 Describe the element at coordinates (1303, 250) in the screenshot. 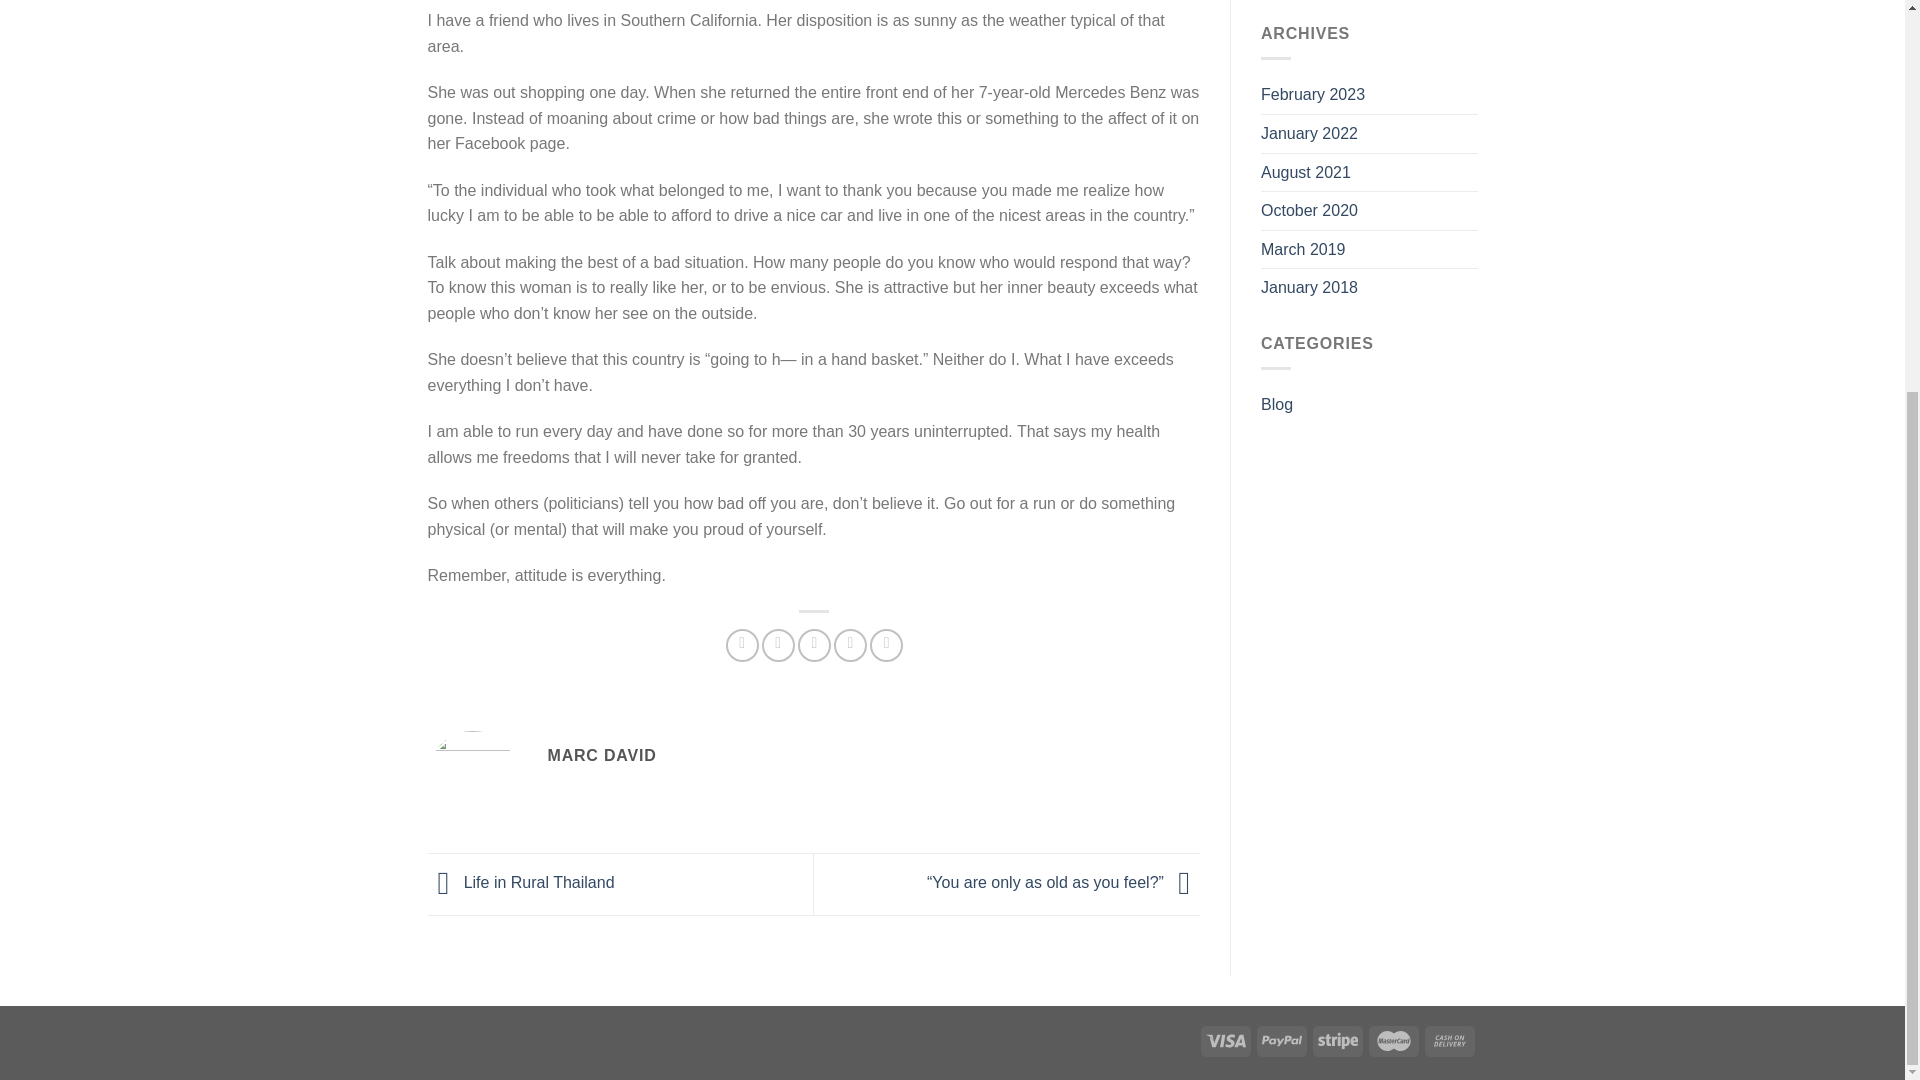

I see `March 2019` at that location.